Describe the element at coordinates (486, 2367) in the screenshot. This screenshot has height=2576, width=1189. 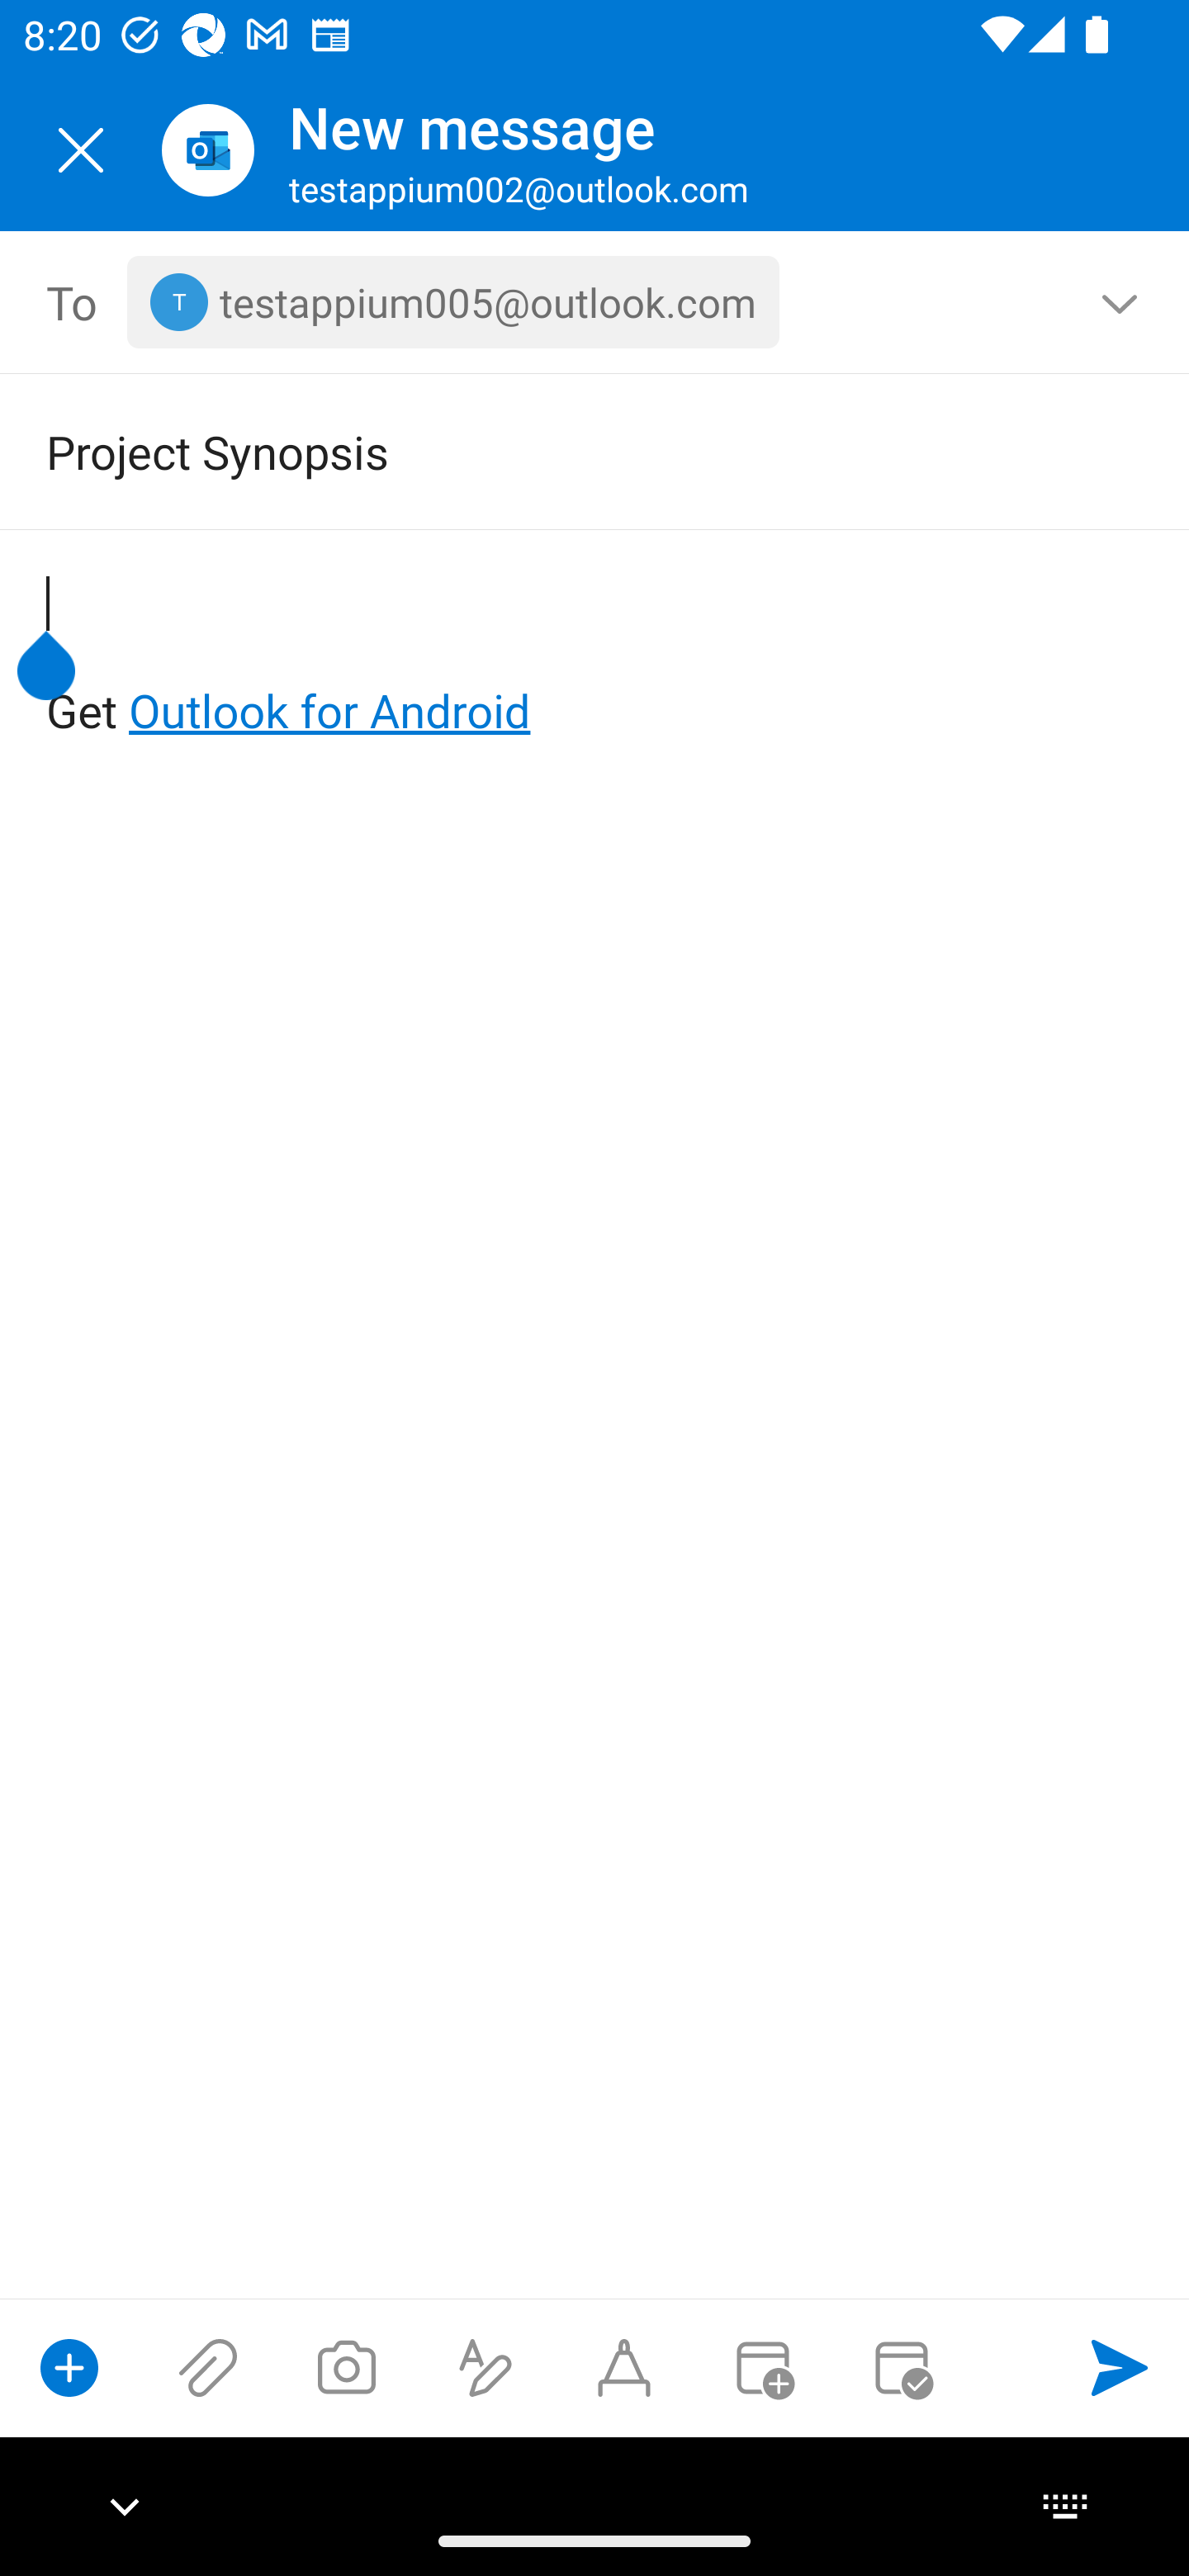
I see `Show formatting options` at that location.